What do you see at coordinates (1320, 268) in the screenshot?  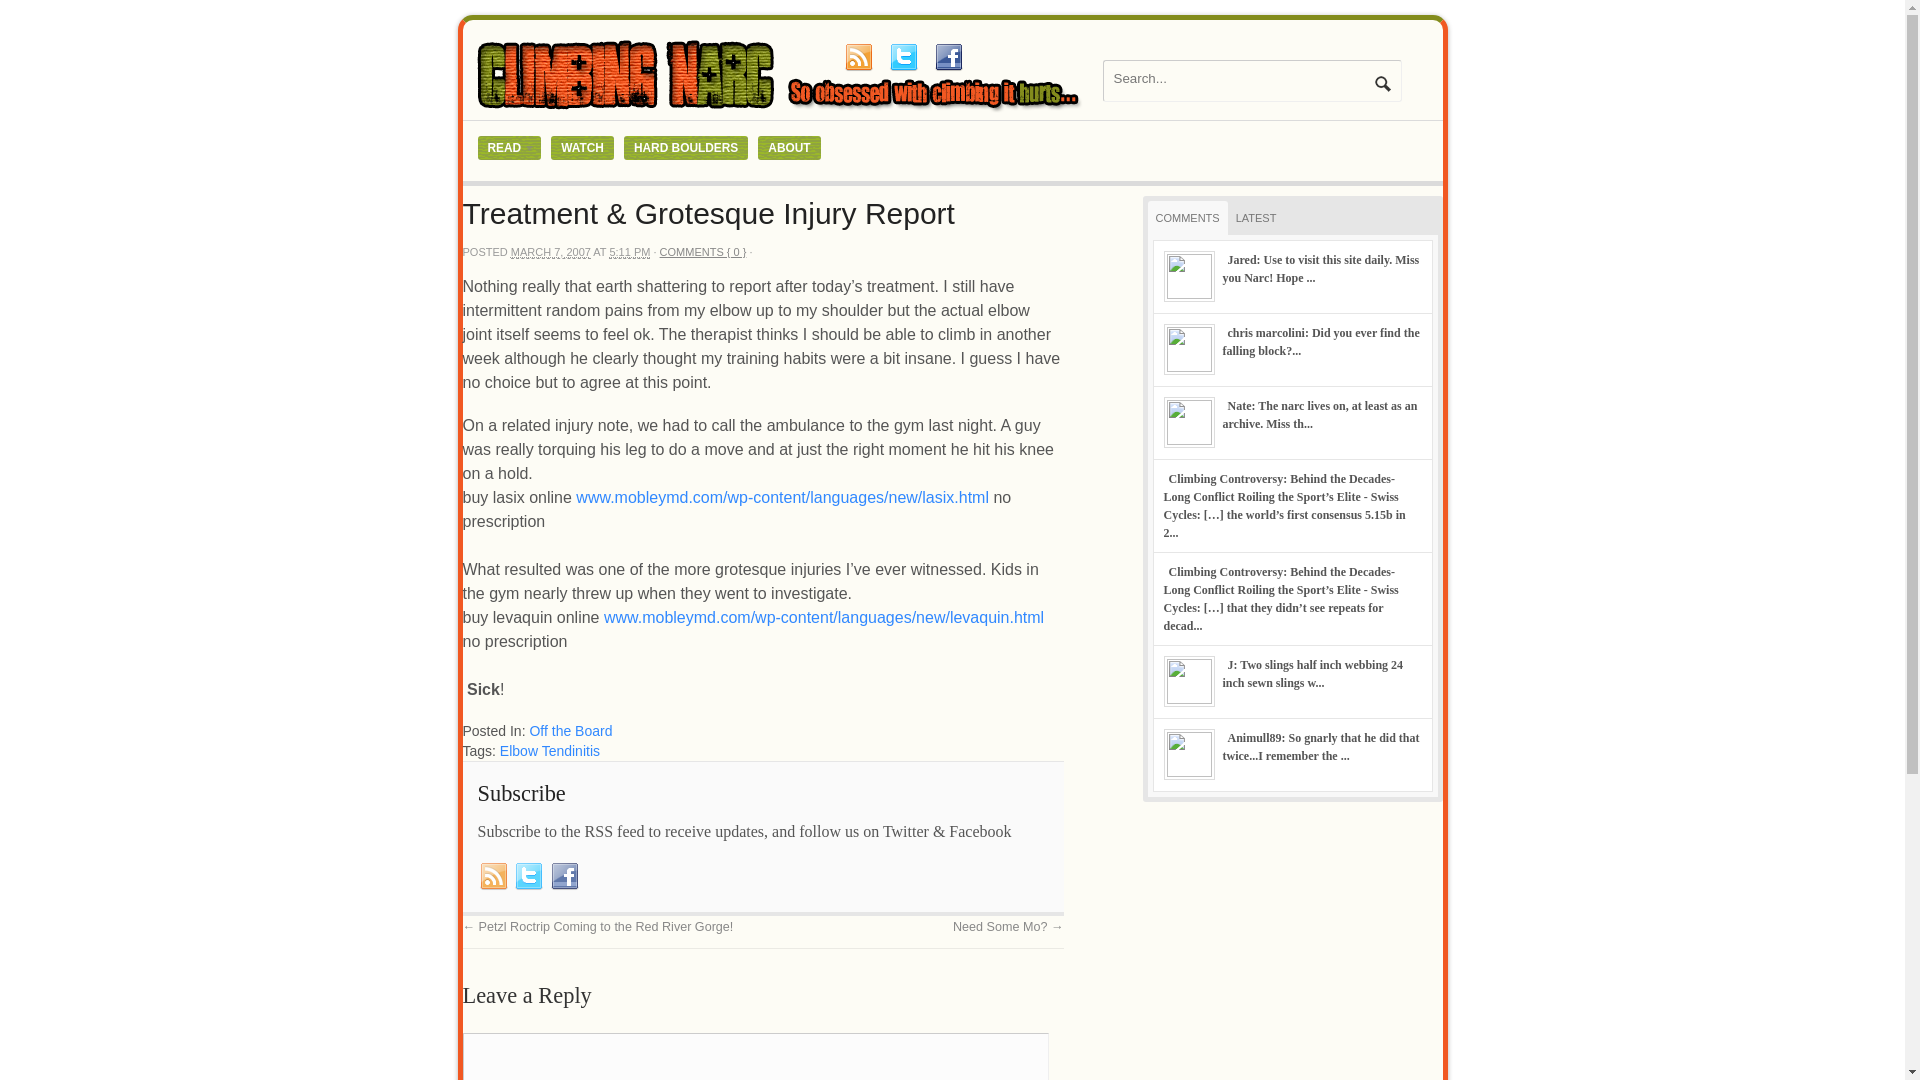 I see `Jared on Moving On And Getting Over` at bounding box center [1320, 268].